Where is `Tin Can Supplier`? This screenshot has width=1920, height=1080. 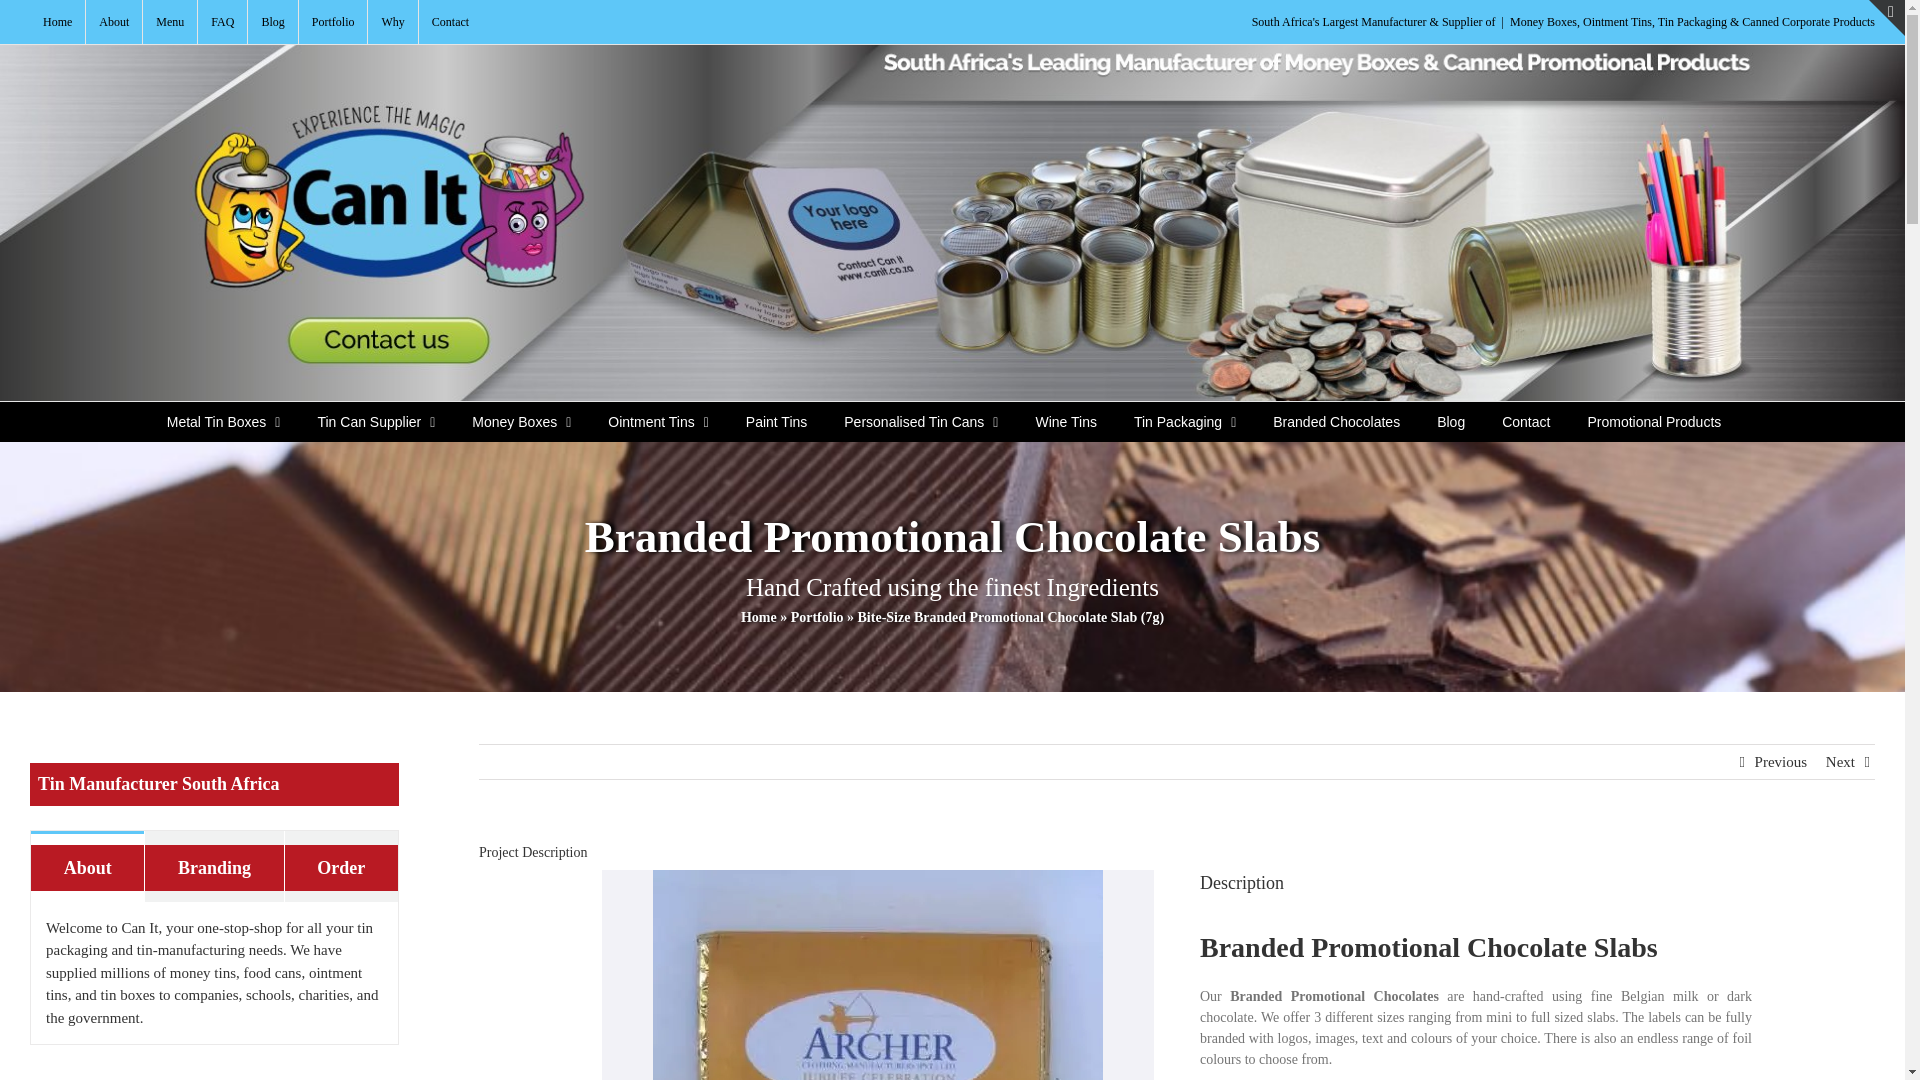 Tin Can Supplier is located at coordinates (376, 421).